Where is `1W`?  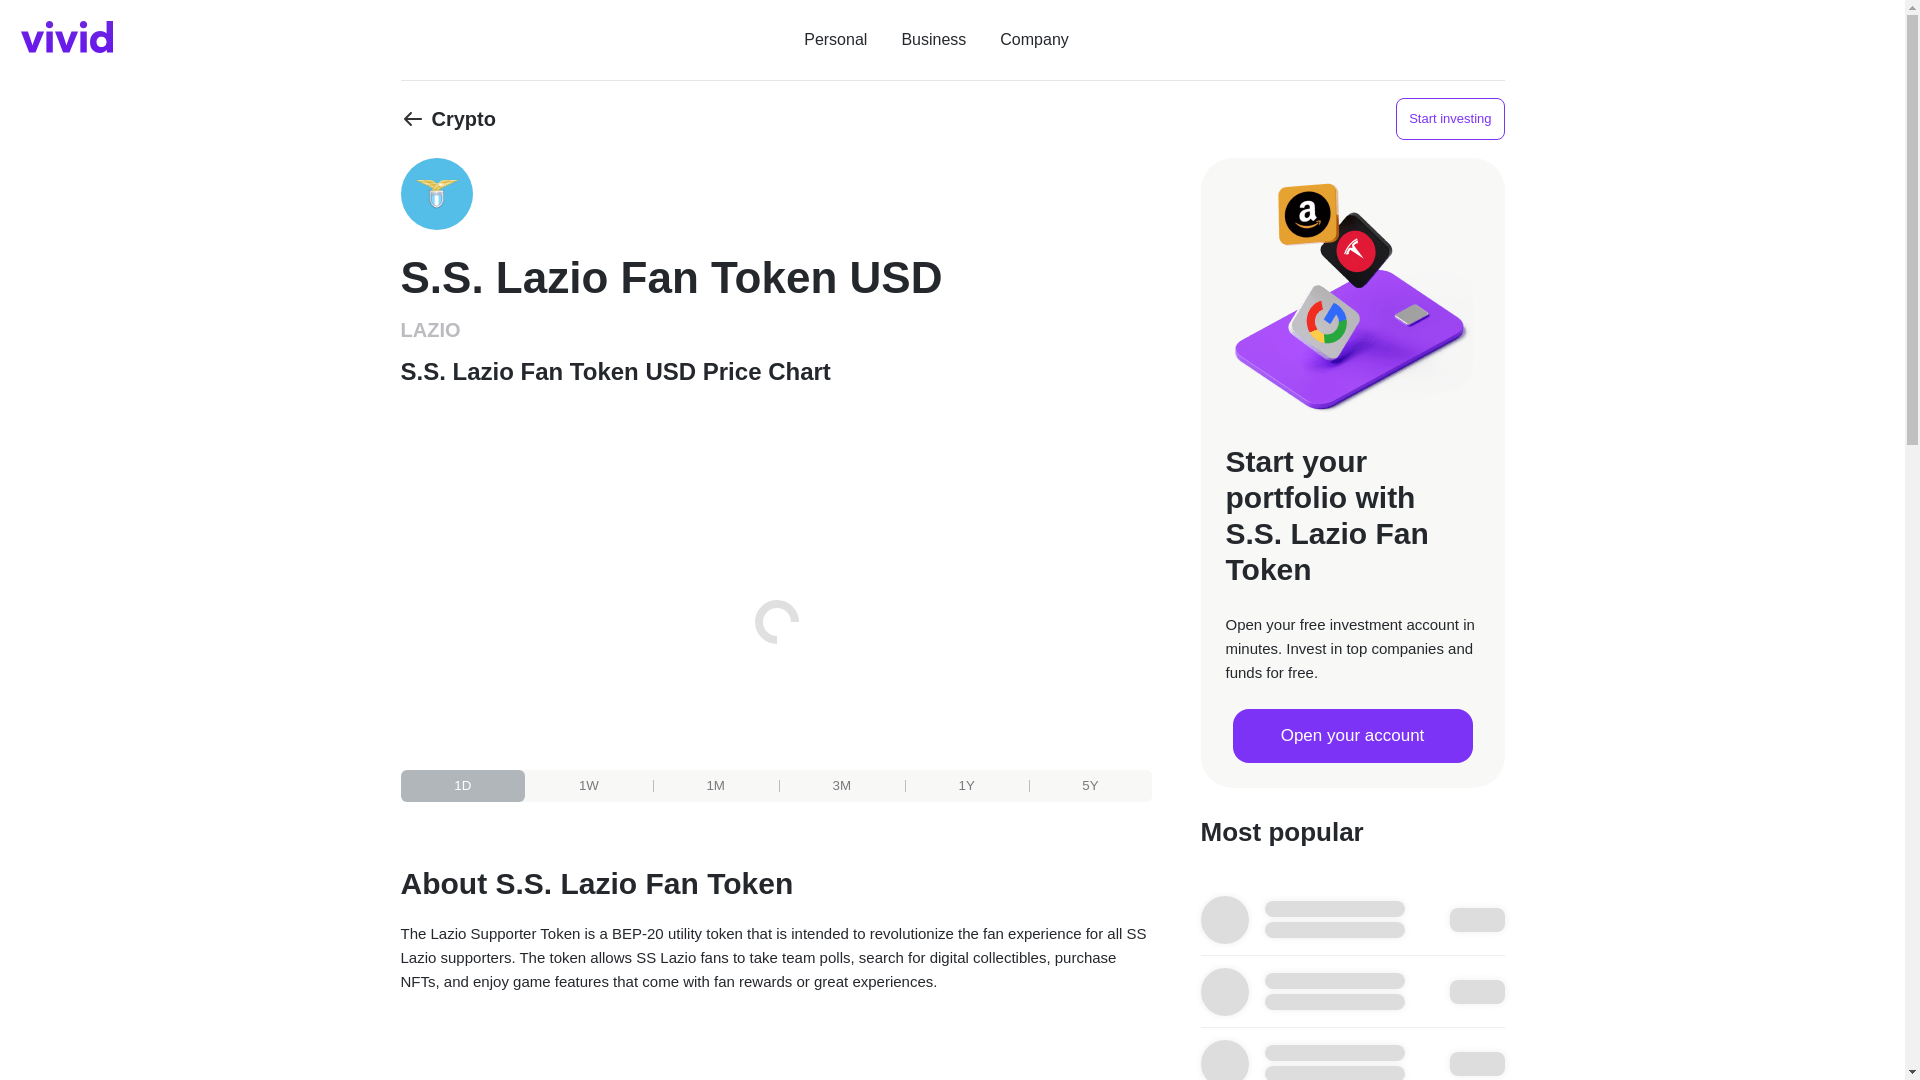
1W is located at coordinates (588, 786).